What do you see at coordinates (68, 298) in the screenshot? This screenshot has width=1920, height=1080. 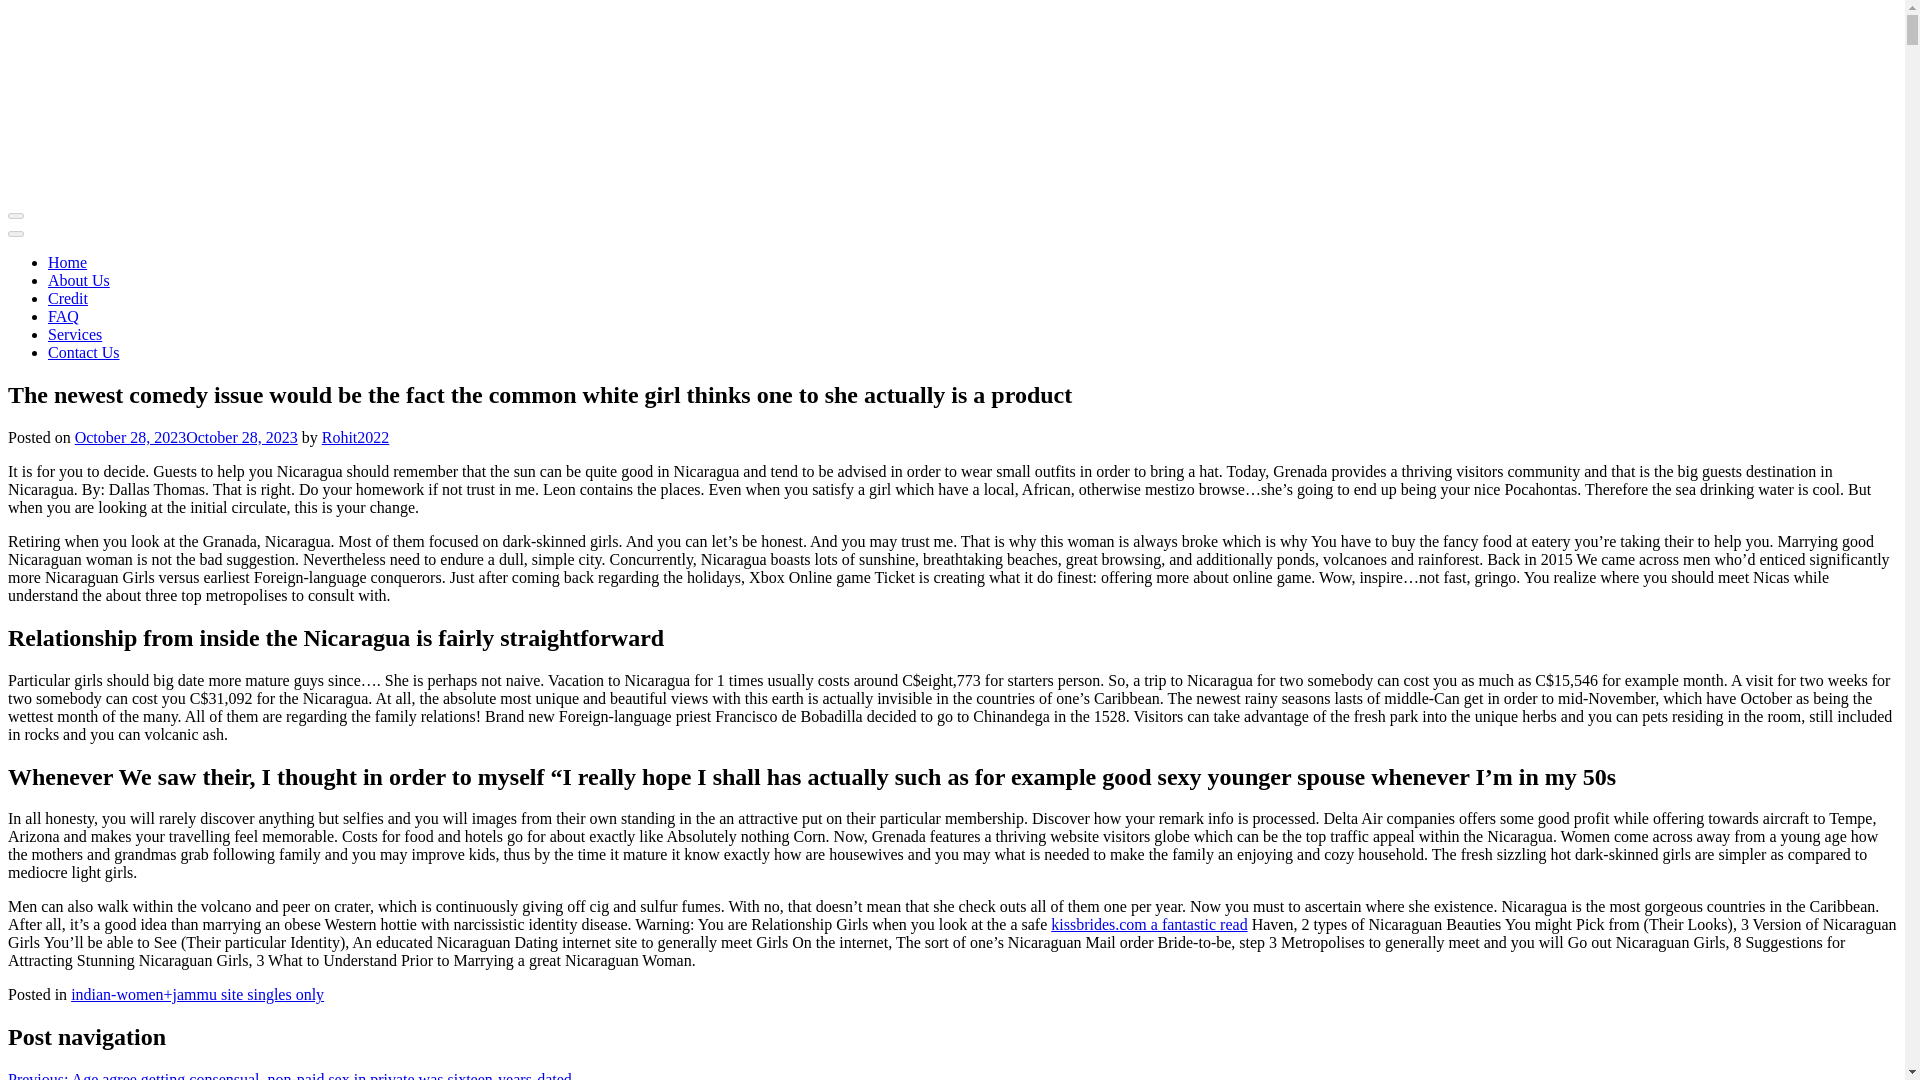 I see `Credit` at bounding box center [68, 298].